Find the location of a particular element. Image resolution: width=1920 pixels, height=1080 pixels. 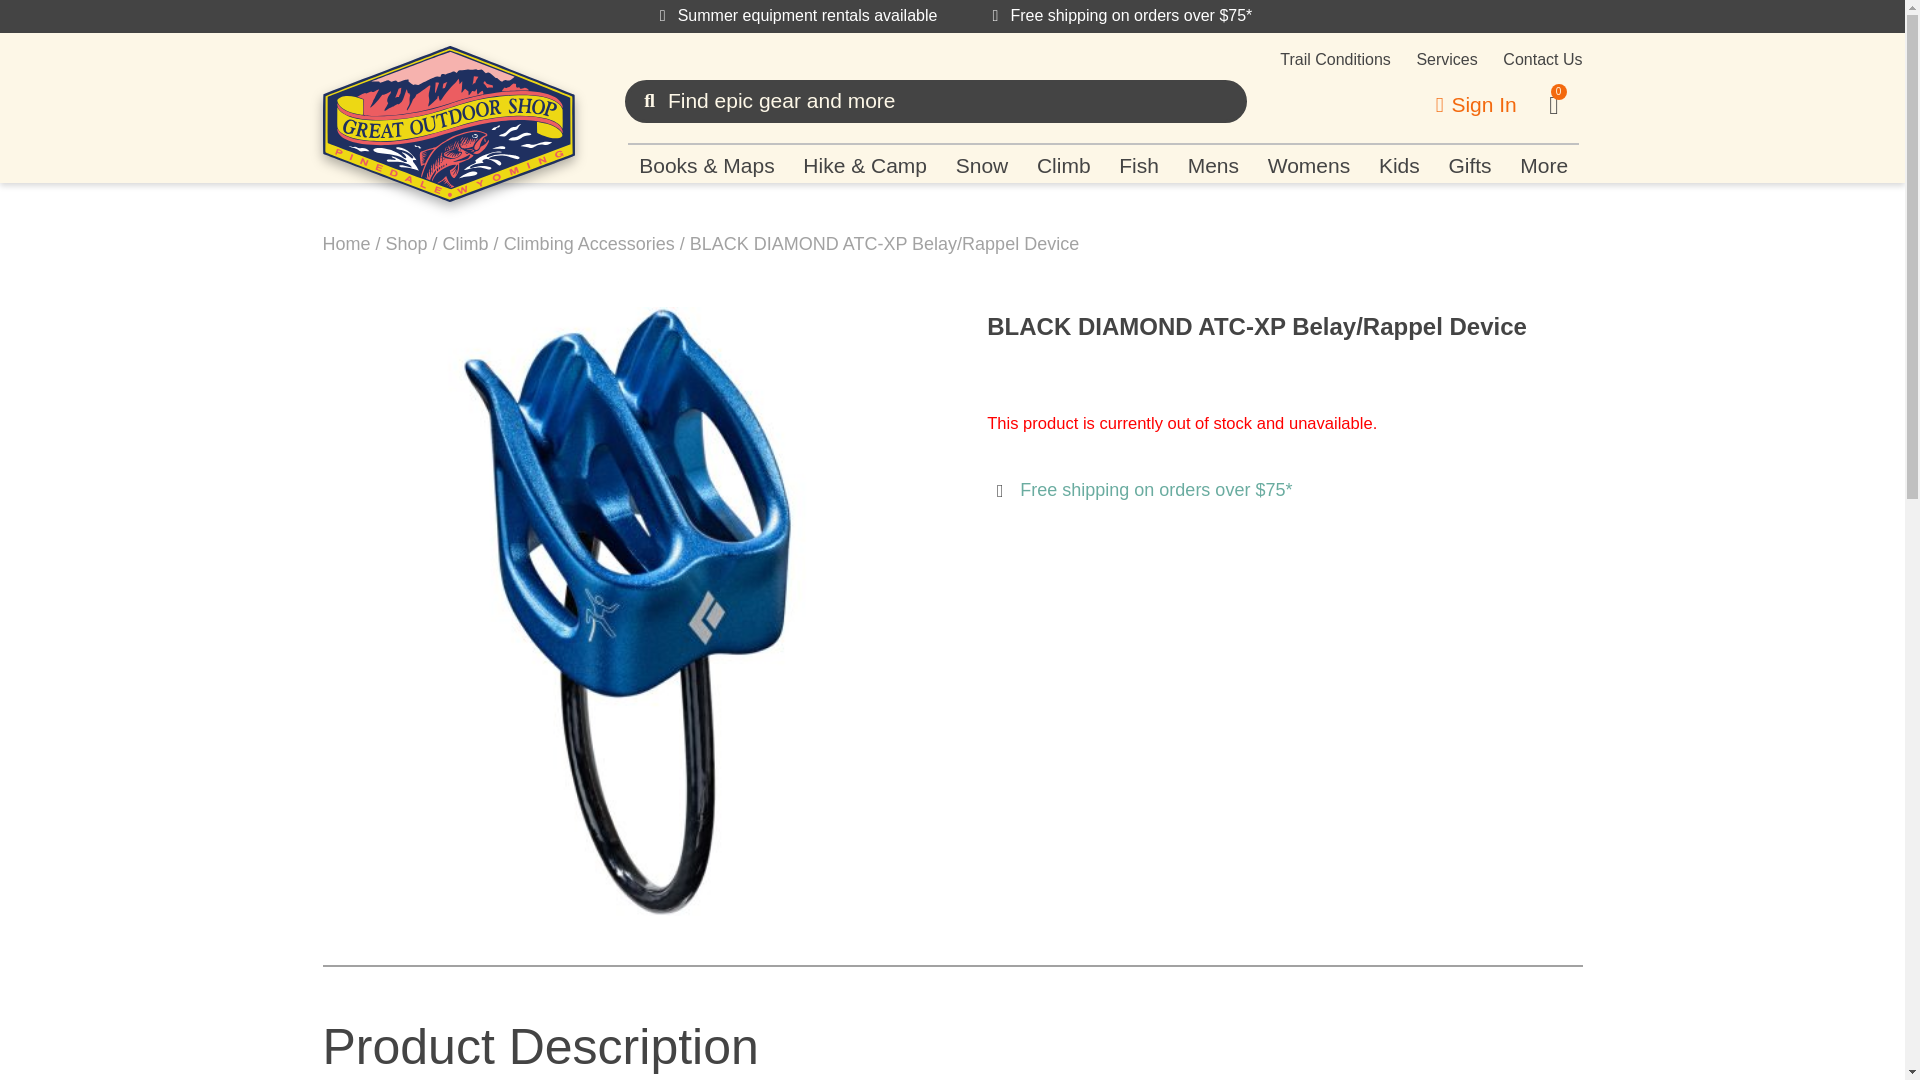

Snow is located at coordinates (980, 166).